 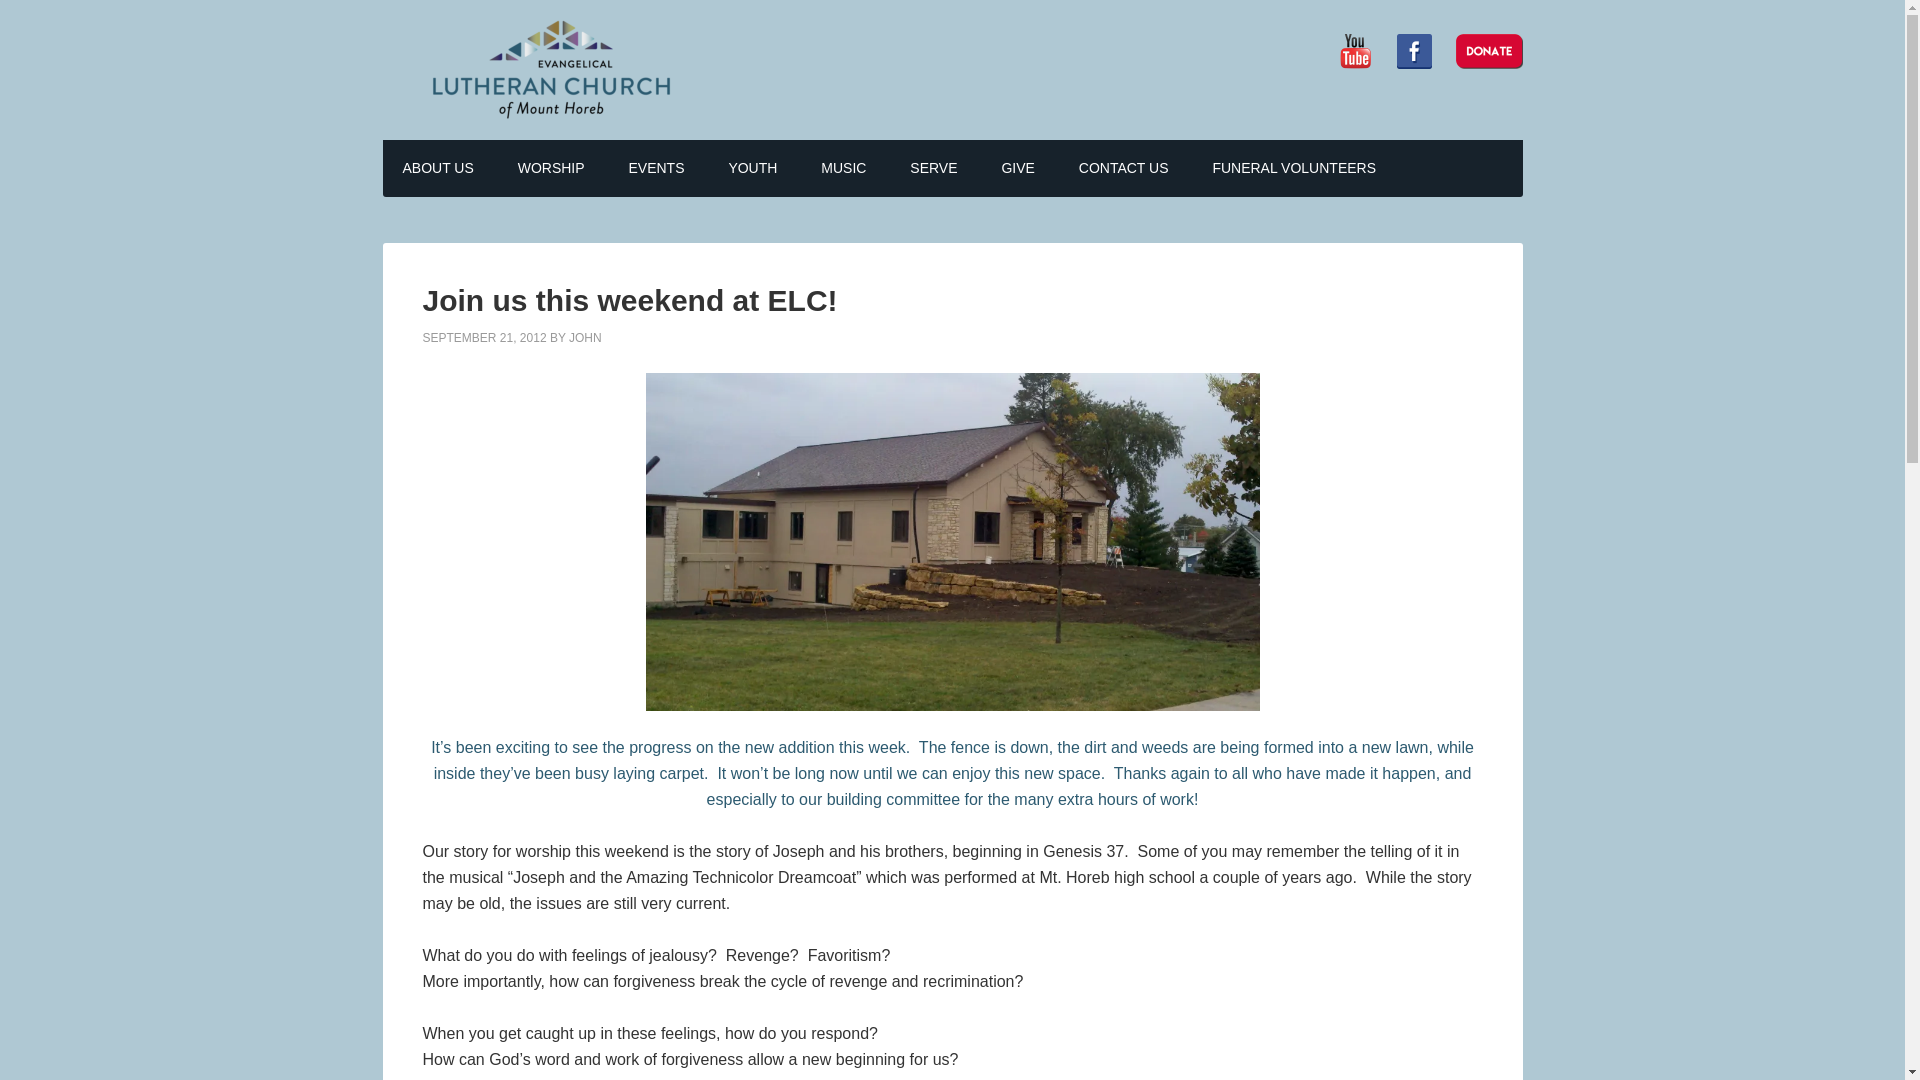 What do you see at coordinates (842, 168) in the screenshot?
I see `MUSIC` at bounding box center [842, 168].